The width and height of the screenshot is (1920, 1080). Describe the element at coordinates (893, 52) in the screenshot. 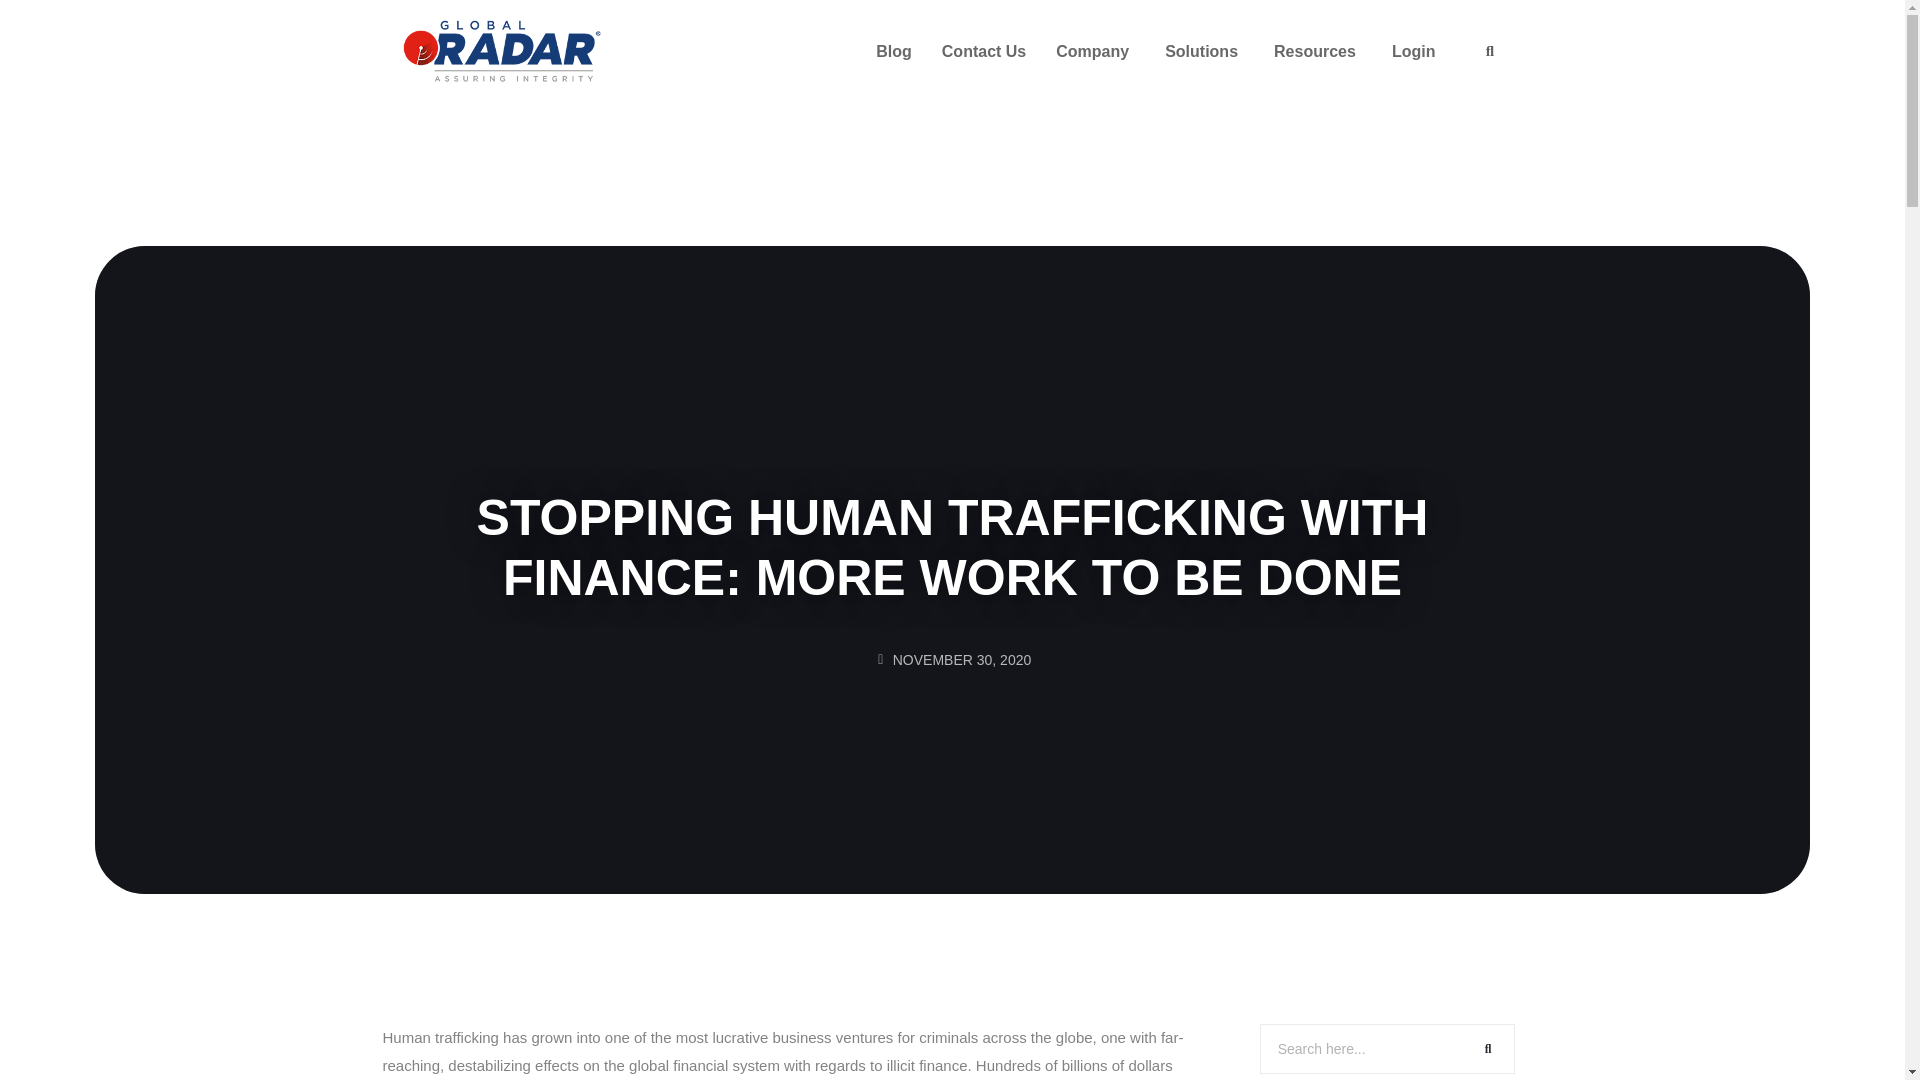

I see `Blog` at that location.